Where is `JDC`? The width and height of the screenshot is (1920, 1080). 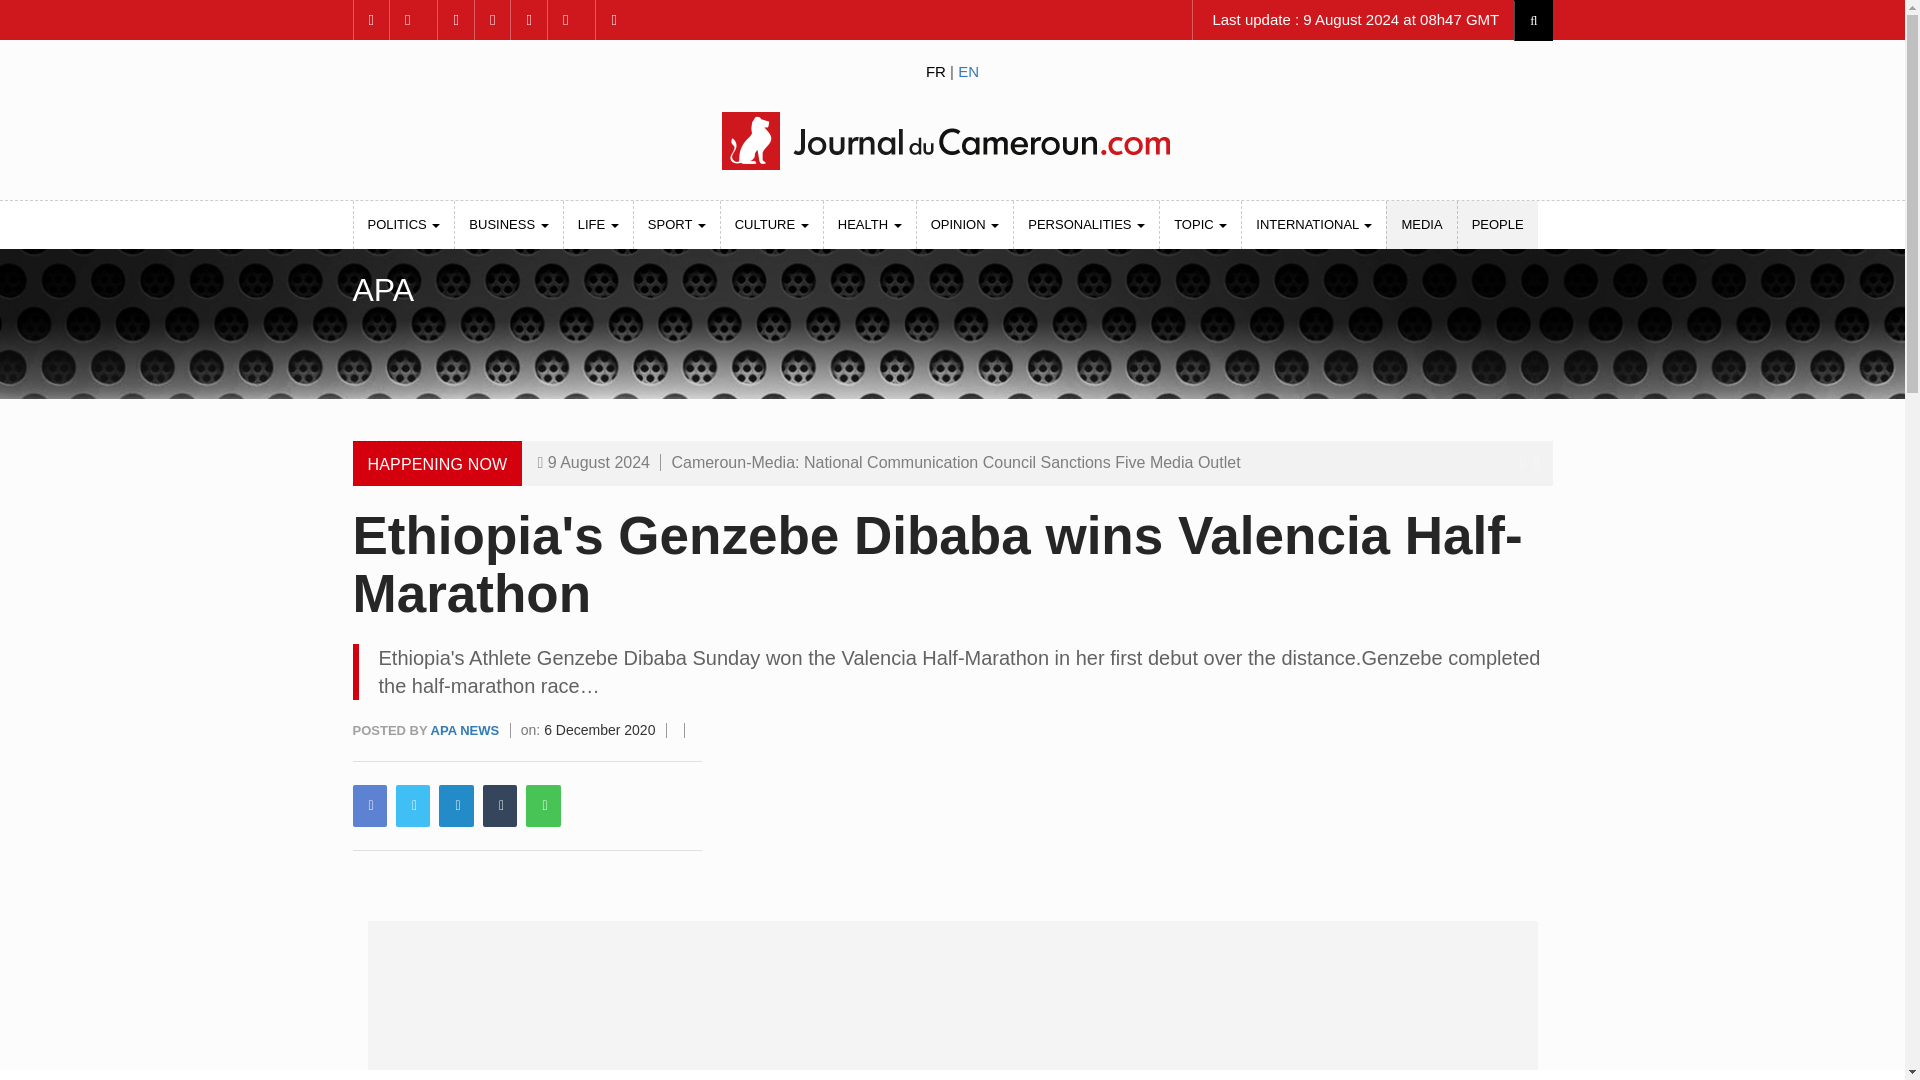
JDC is located at coordinates (951, 140).